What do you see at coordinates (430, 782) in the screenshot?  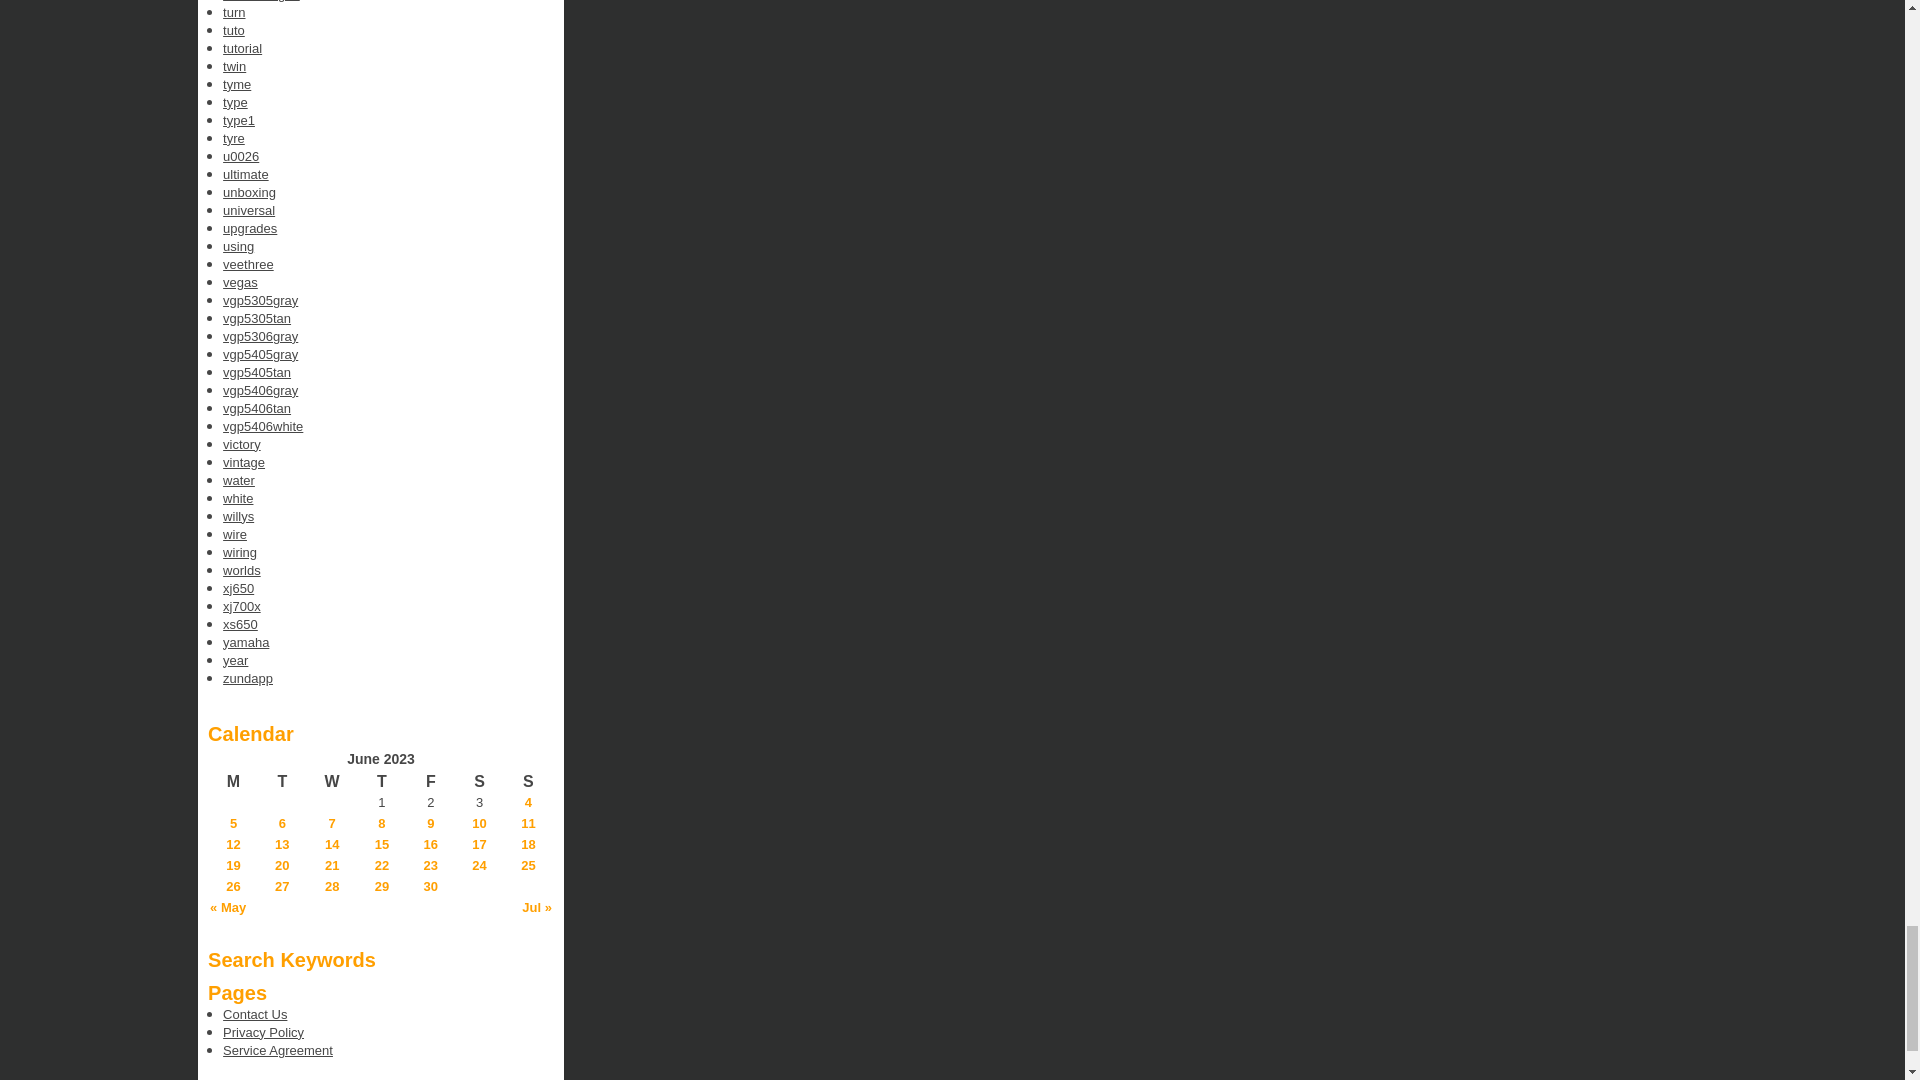 I see `Friday` at bounding box center [430, 782].